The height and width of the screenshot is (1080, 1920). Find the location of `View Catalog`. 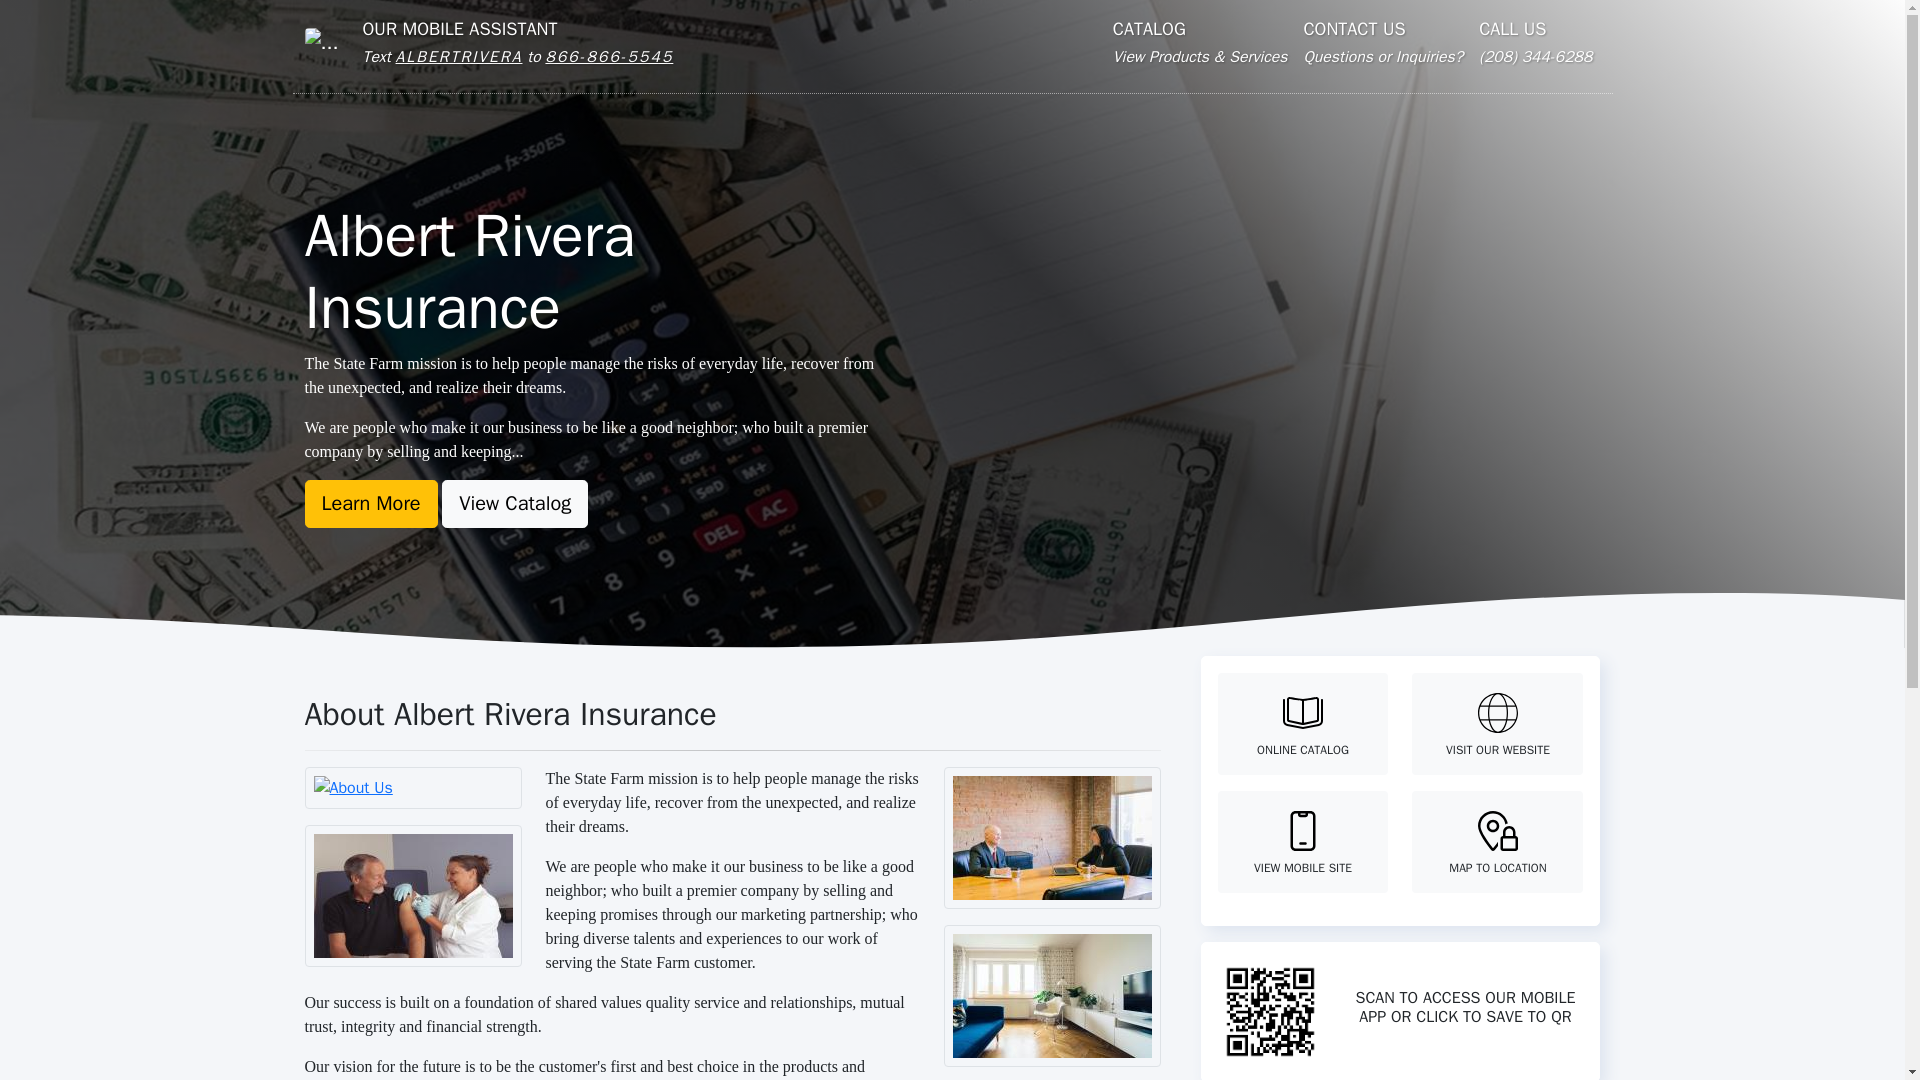

View Catalog is located at coordinates (370, 504).